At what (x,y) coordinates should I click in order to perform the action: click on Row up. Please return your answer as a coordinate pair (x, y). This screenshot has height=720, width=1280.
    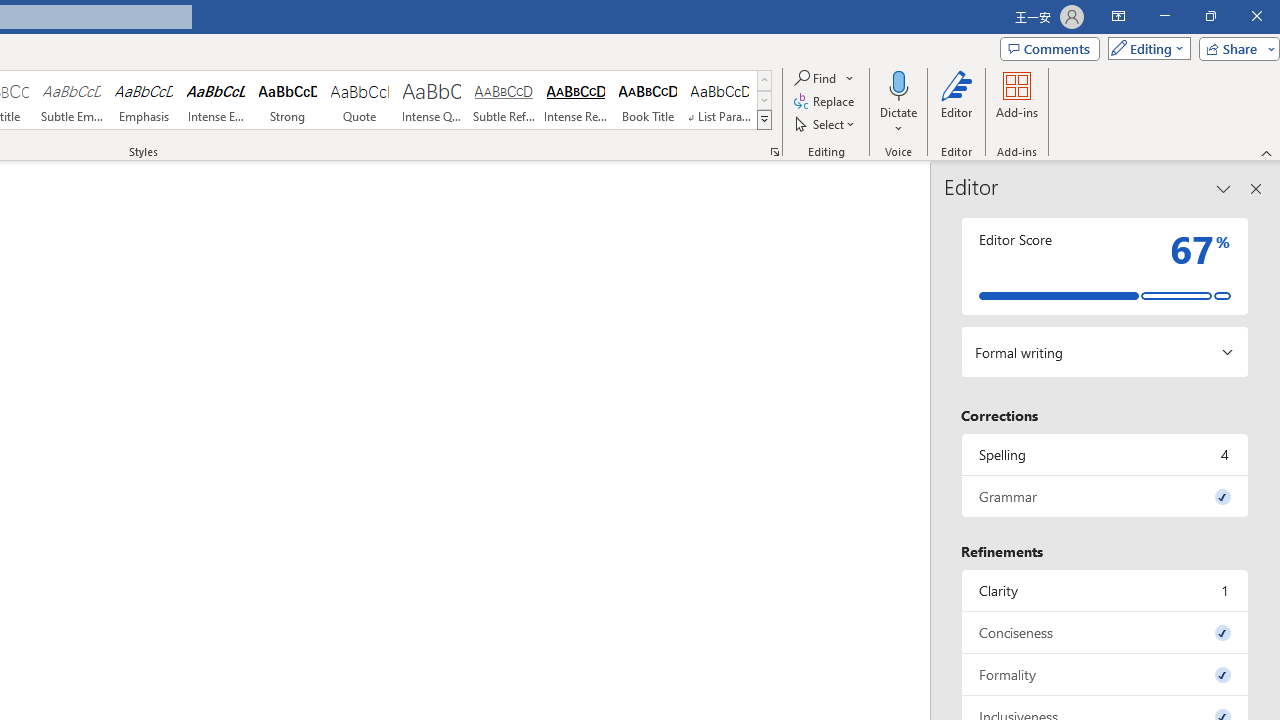
    Looking at the image, I should click on (764, 80).